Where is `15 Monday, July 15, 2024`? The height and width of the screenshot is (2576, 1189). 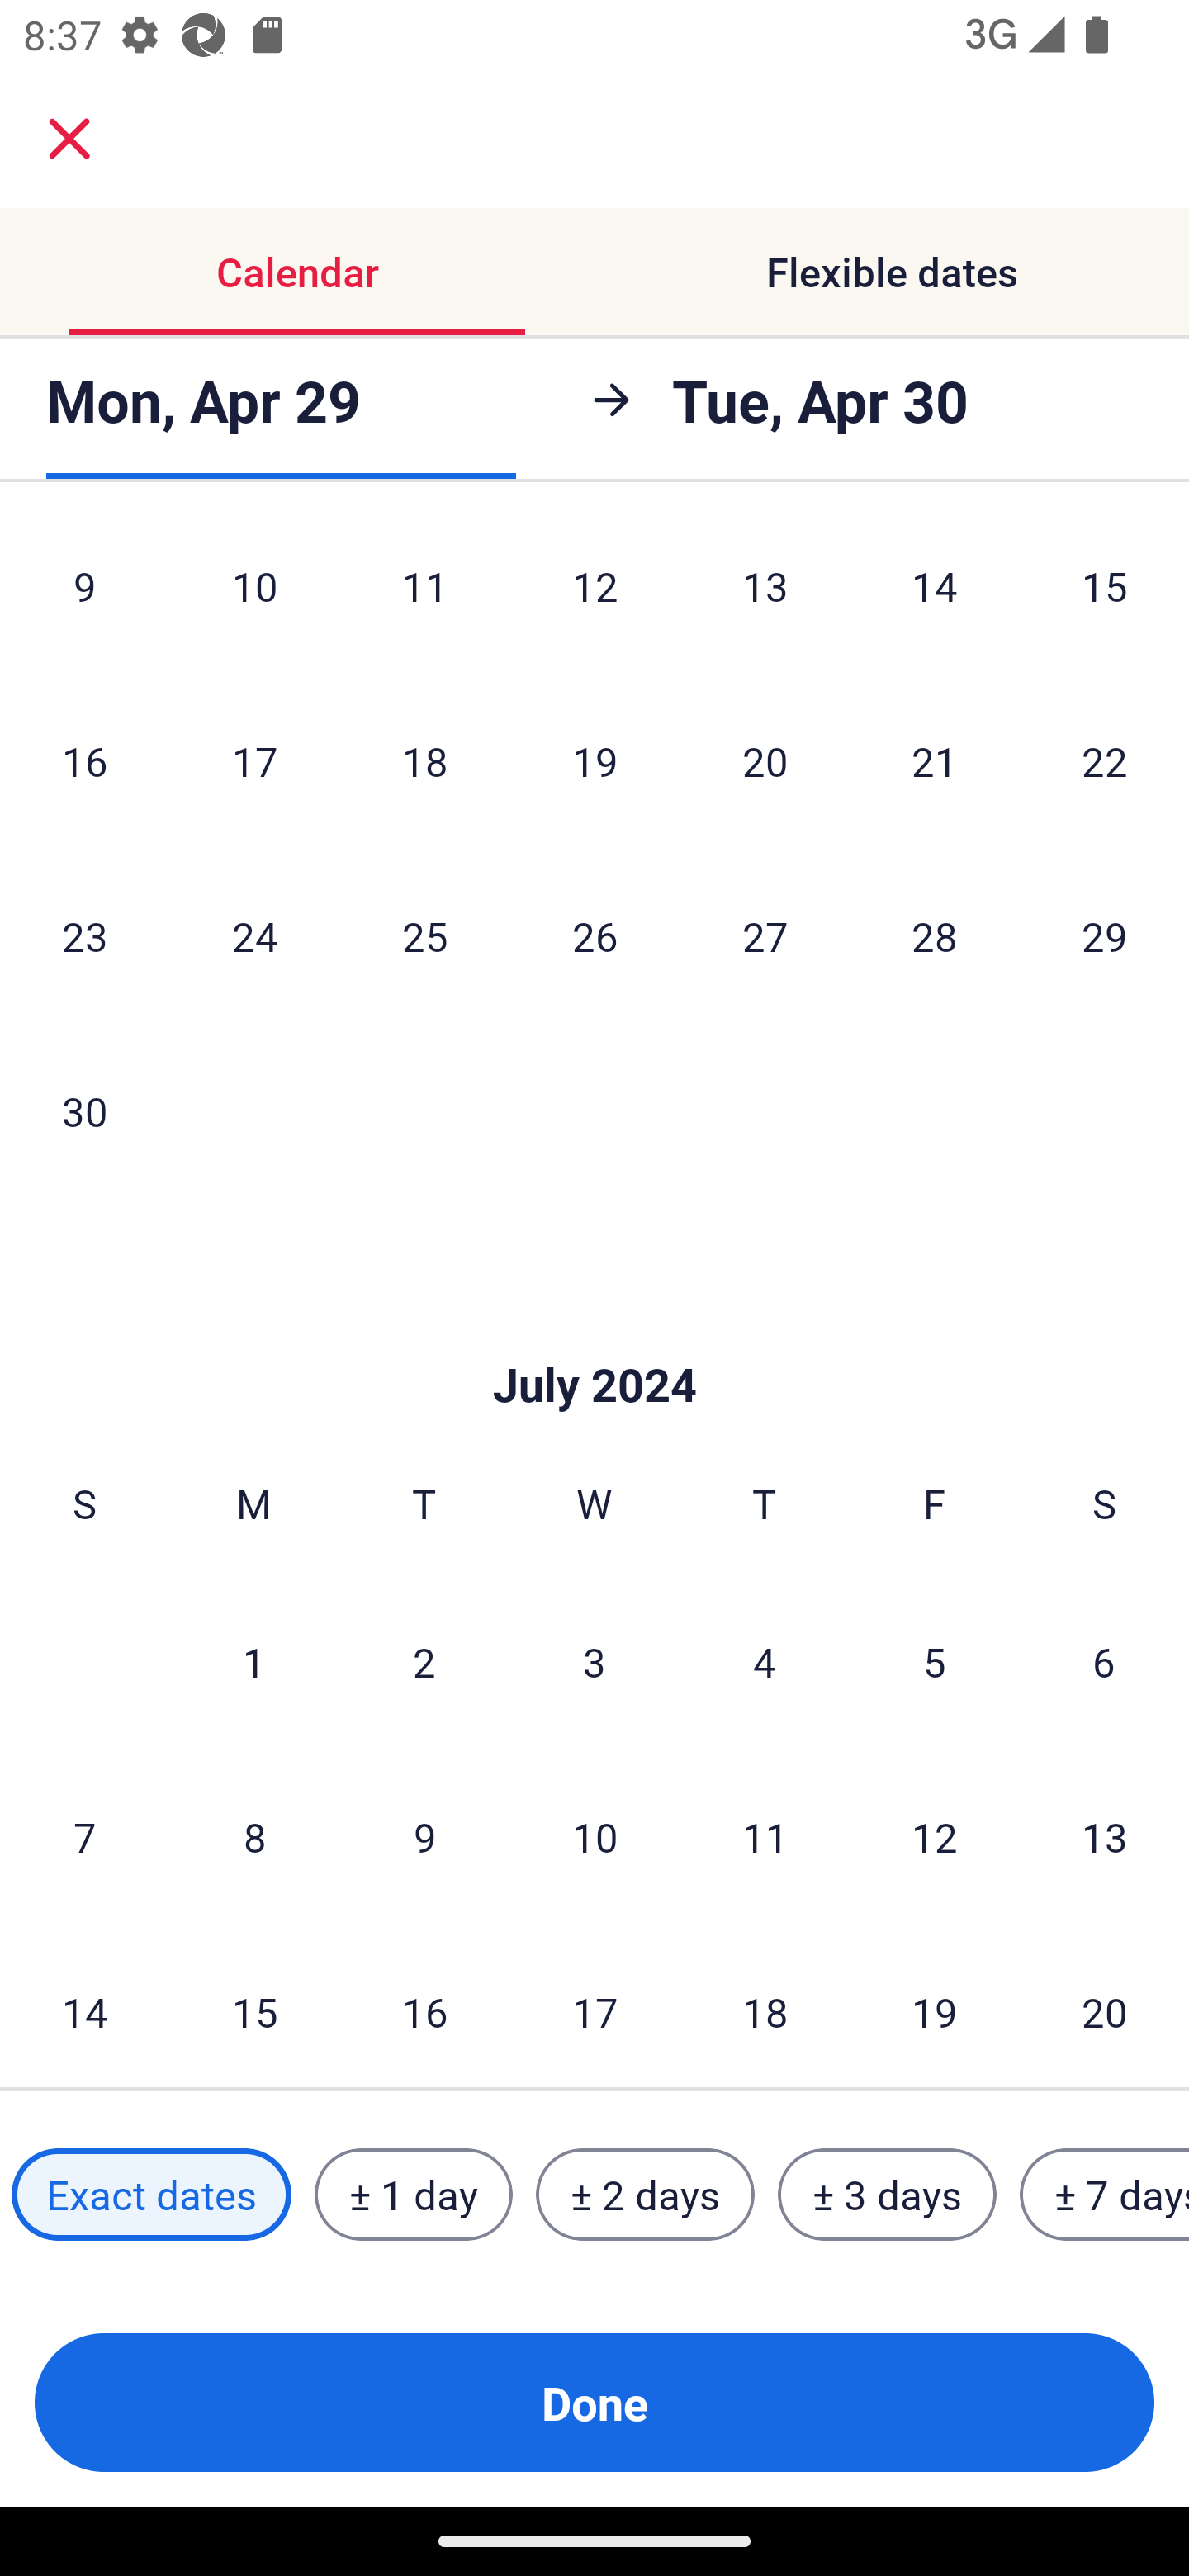
15 Monday, July 15, 2024 is located at coordinates (254, 2006).